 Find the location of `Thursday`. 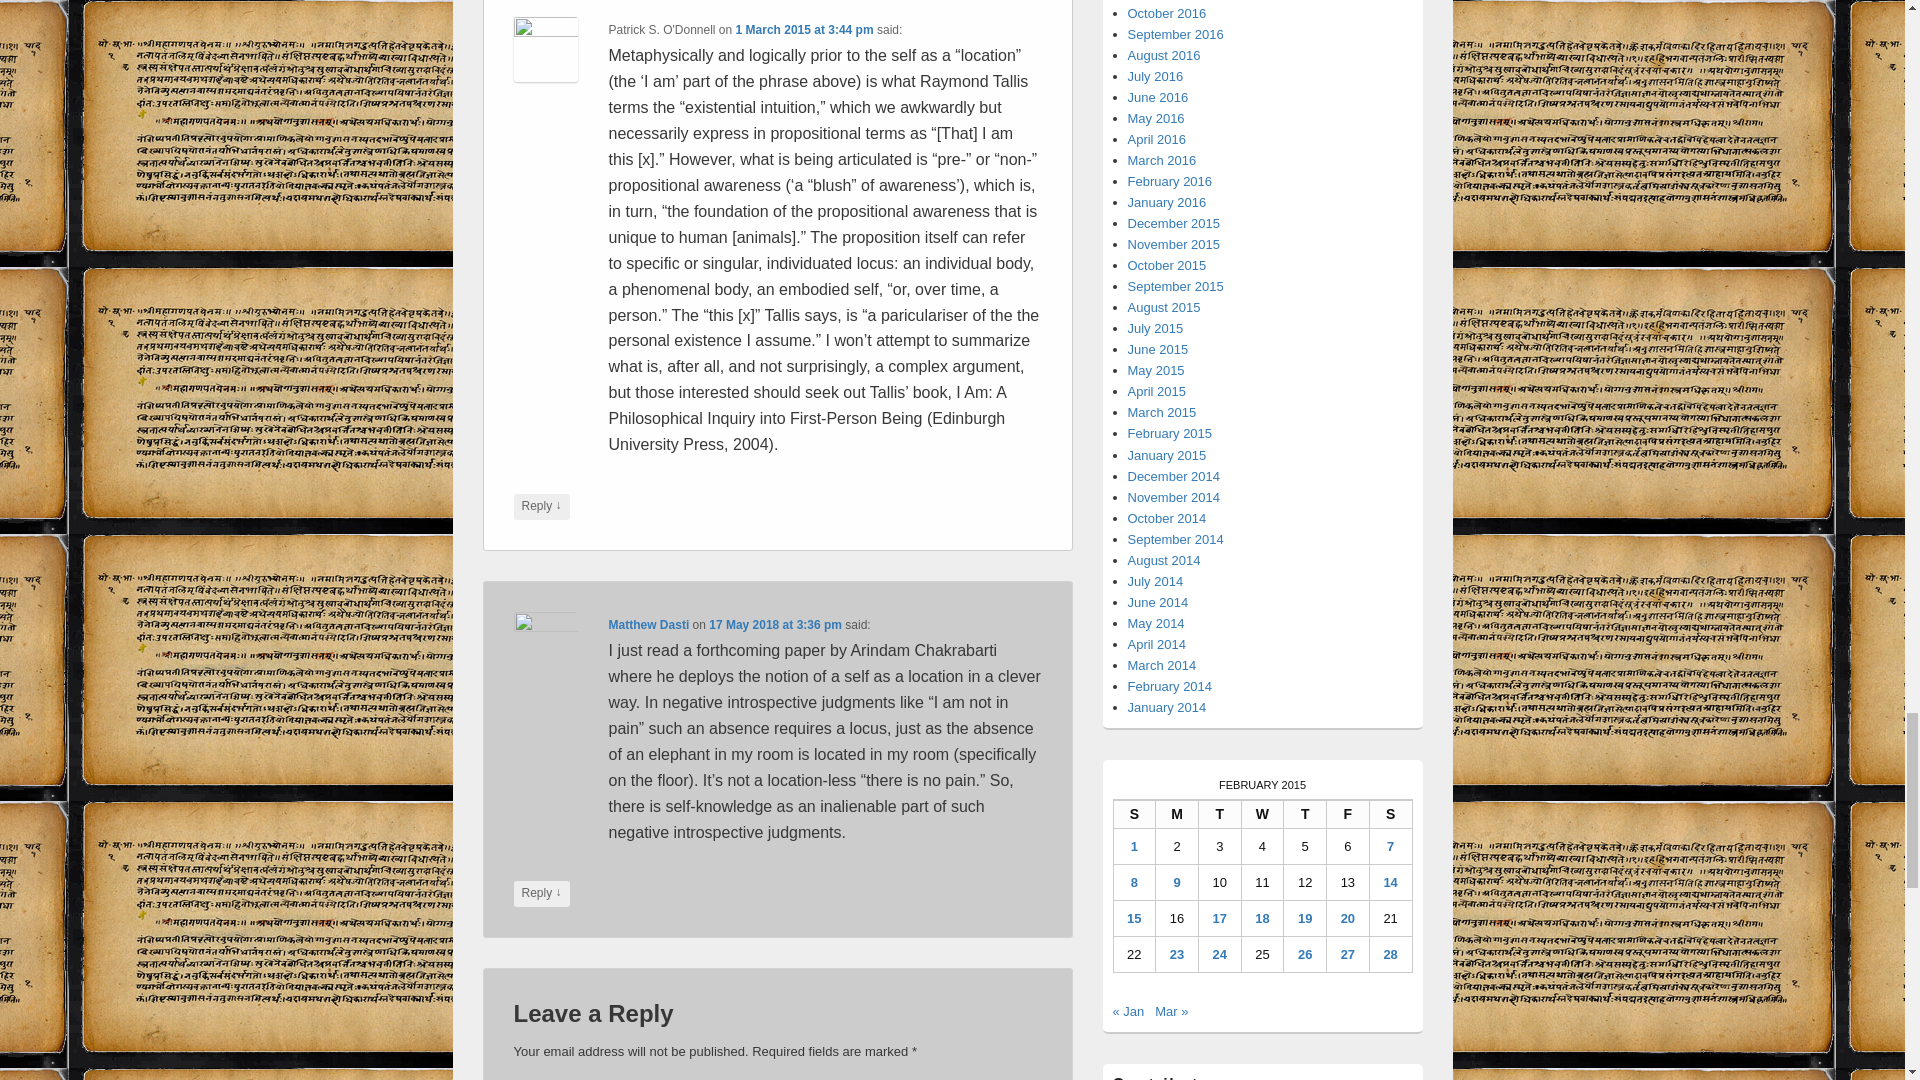

Thursday is located at coordinates (1305, 814).